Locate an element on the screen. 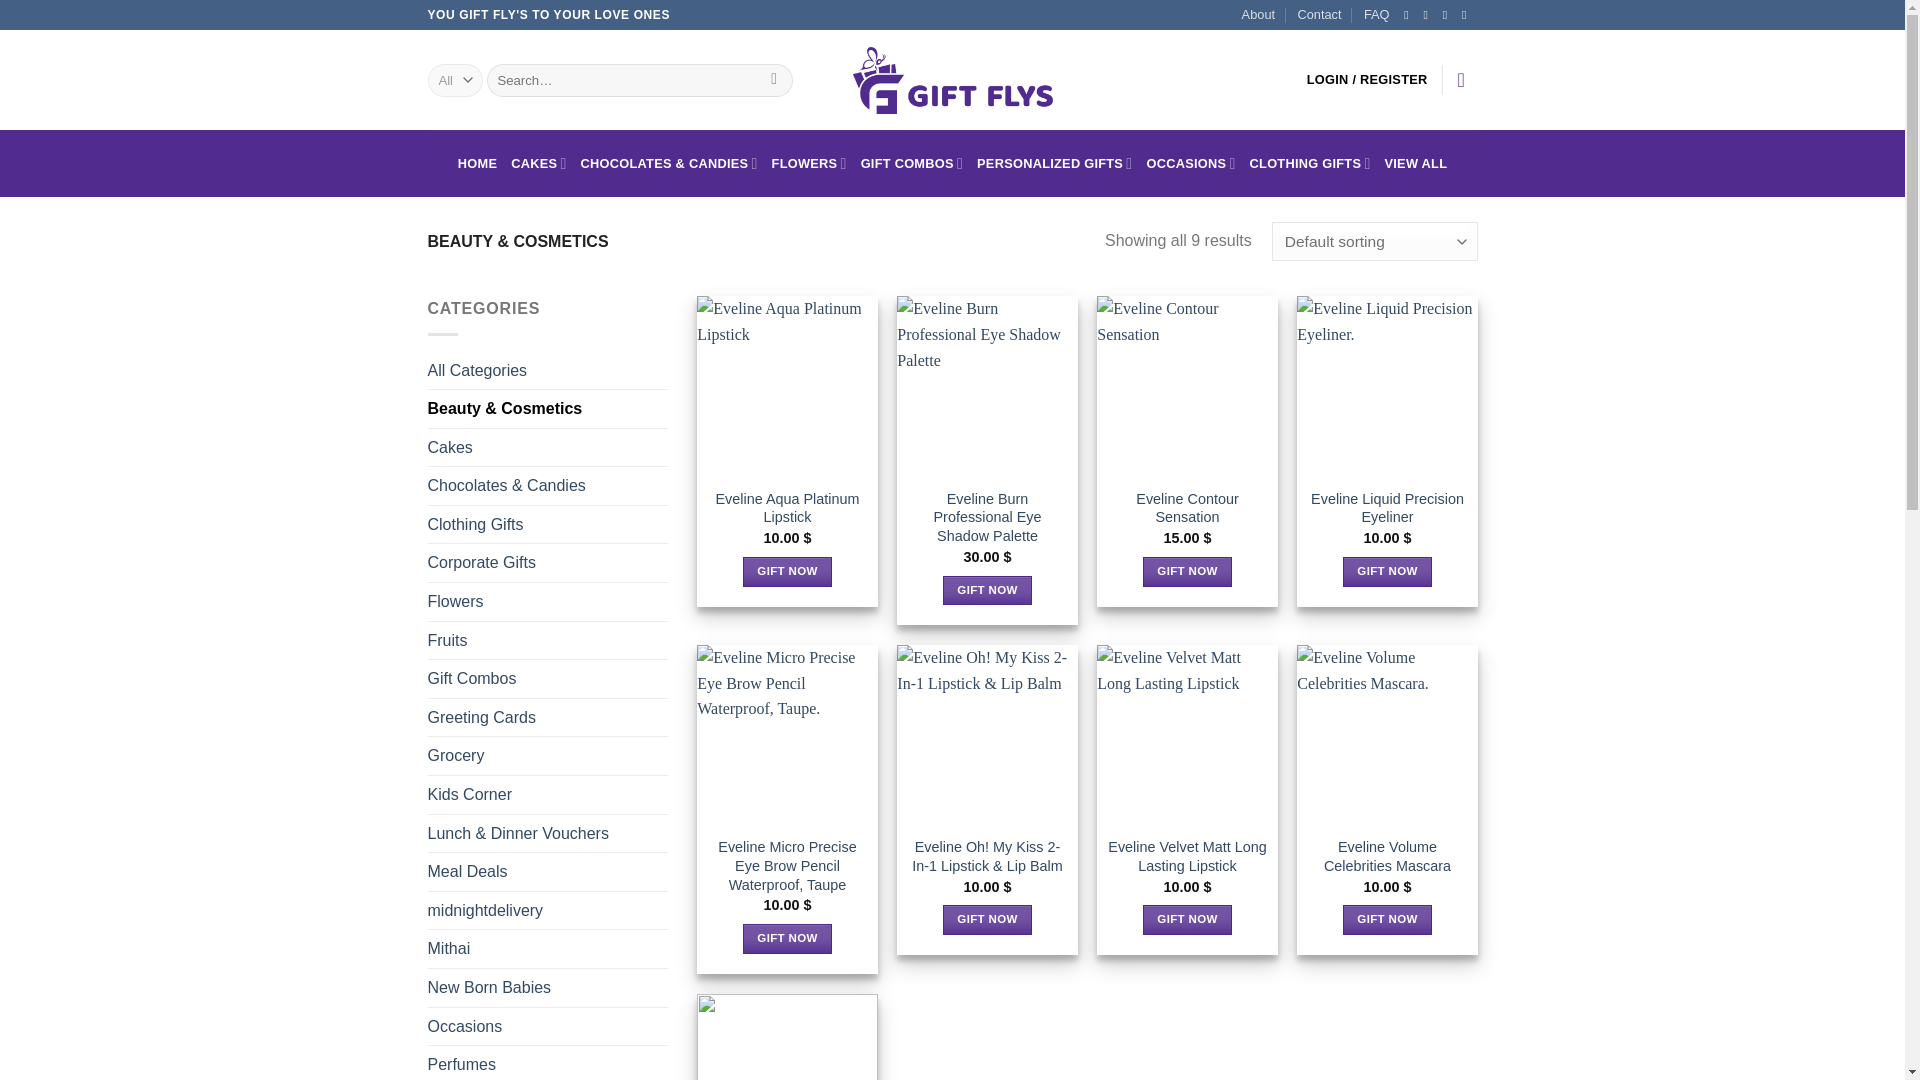 This screenshot has height=1080, width=1920. Giftfly - Your gift fly to your love ones is located at coordinates (952, 80).